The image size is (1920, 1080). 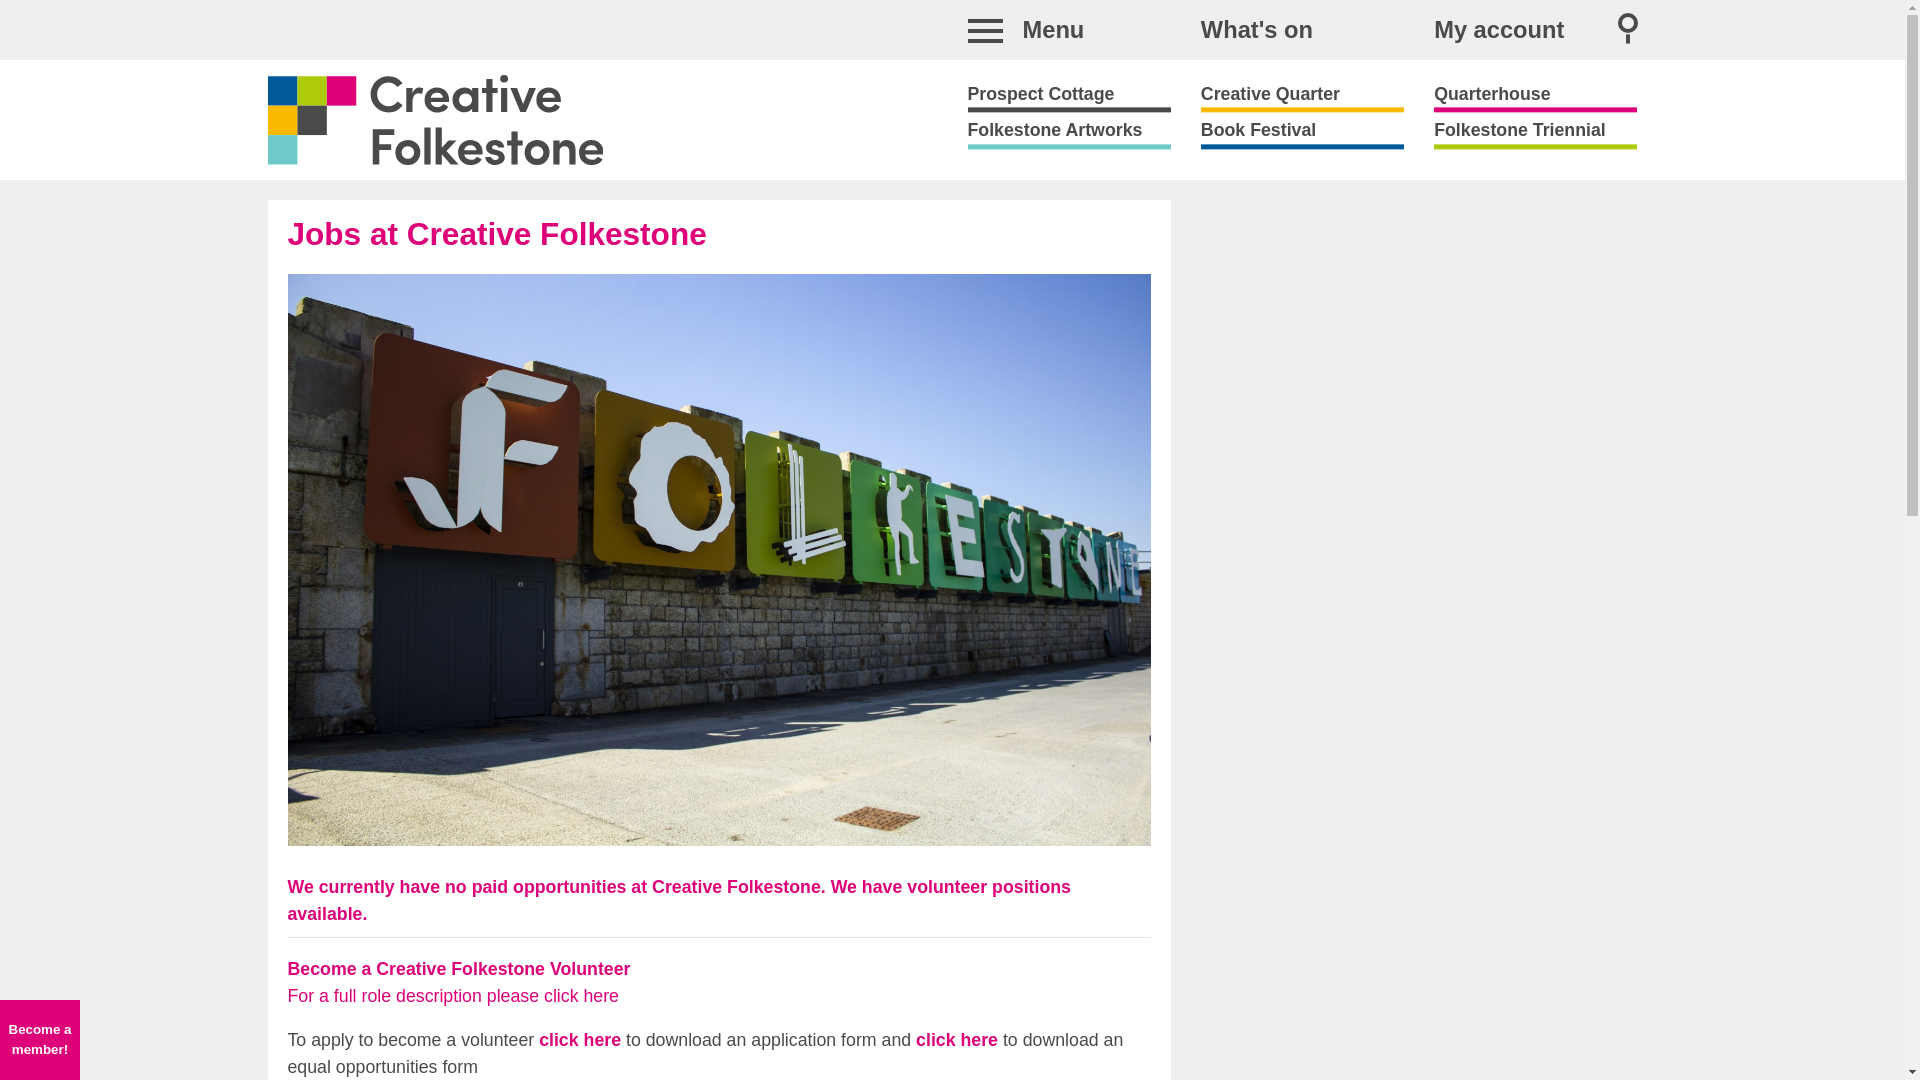 I want to click on My account, so click(x=1499, y=29).